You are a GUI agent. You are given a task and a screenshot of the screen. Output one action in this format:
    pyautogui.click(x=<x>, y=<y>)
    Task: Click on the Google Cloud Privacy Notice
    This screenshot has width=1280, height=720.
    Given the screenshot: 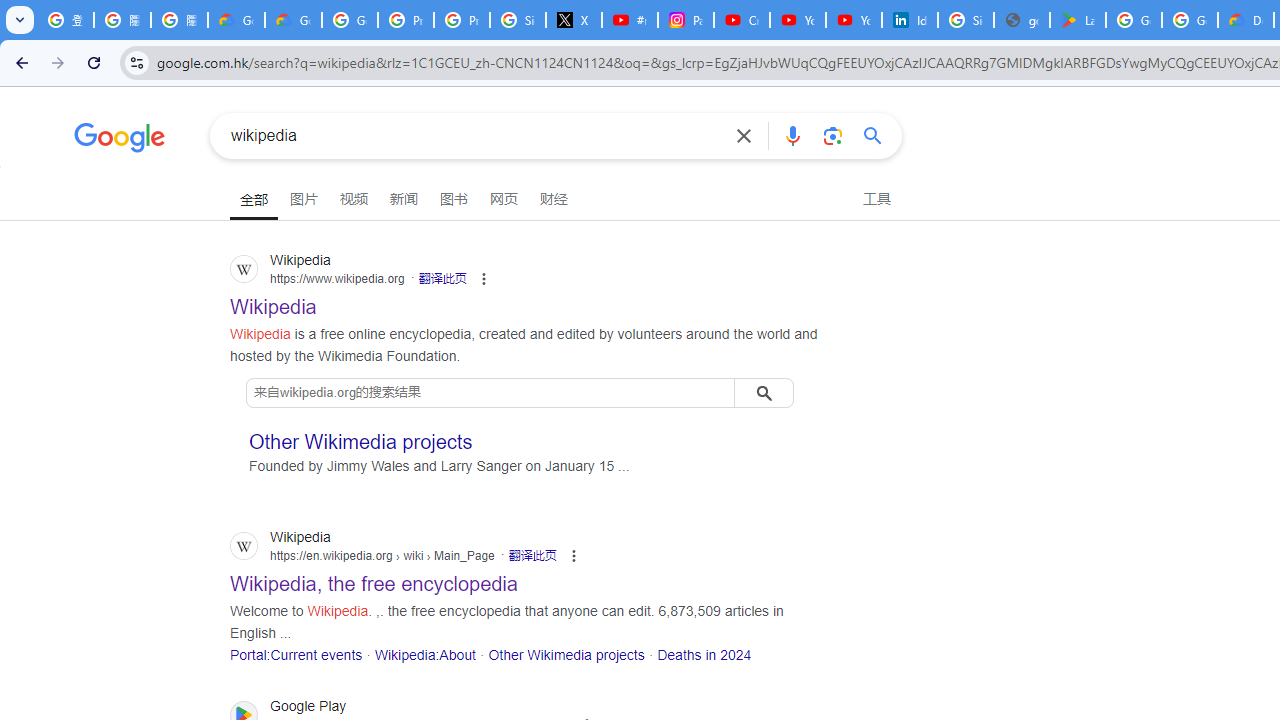 What is the action you would take?
    pyautogui.click(x=236, y=20)
    